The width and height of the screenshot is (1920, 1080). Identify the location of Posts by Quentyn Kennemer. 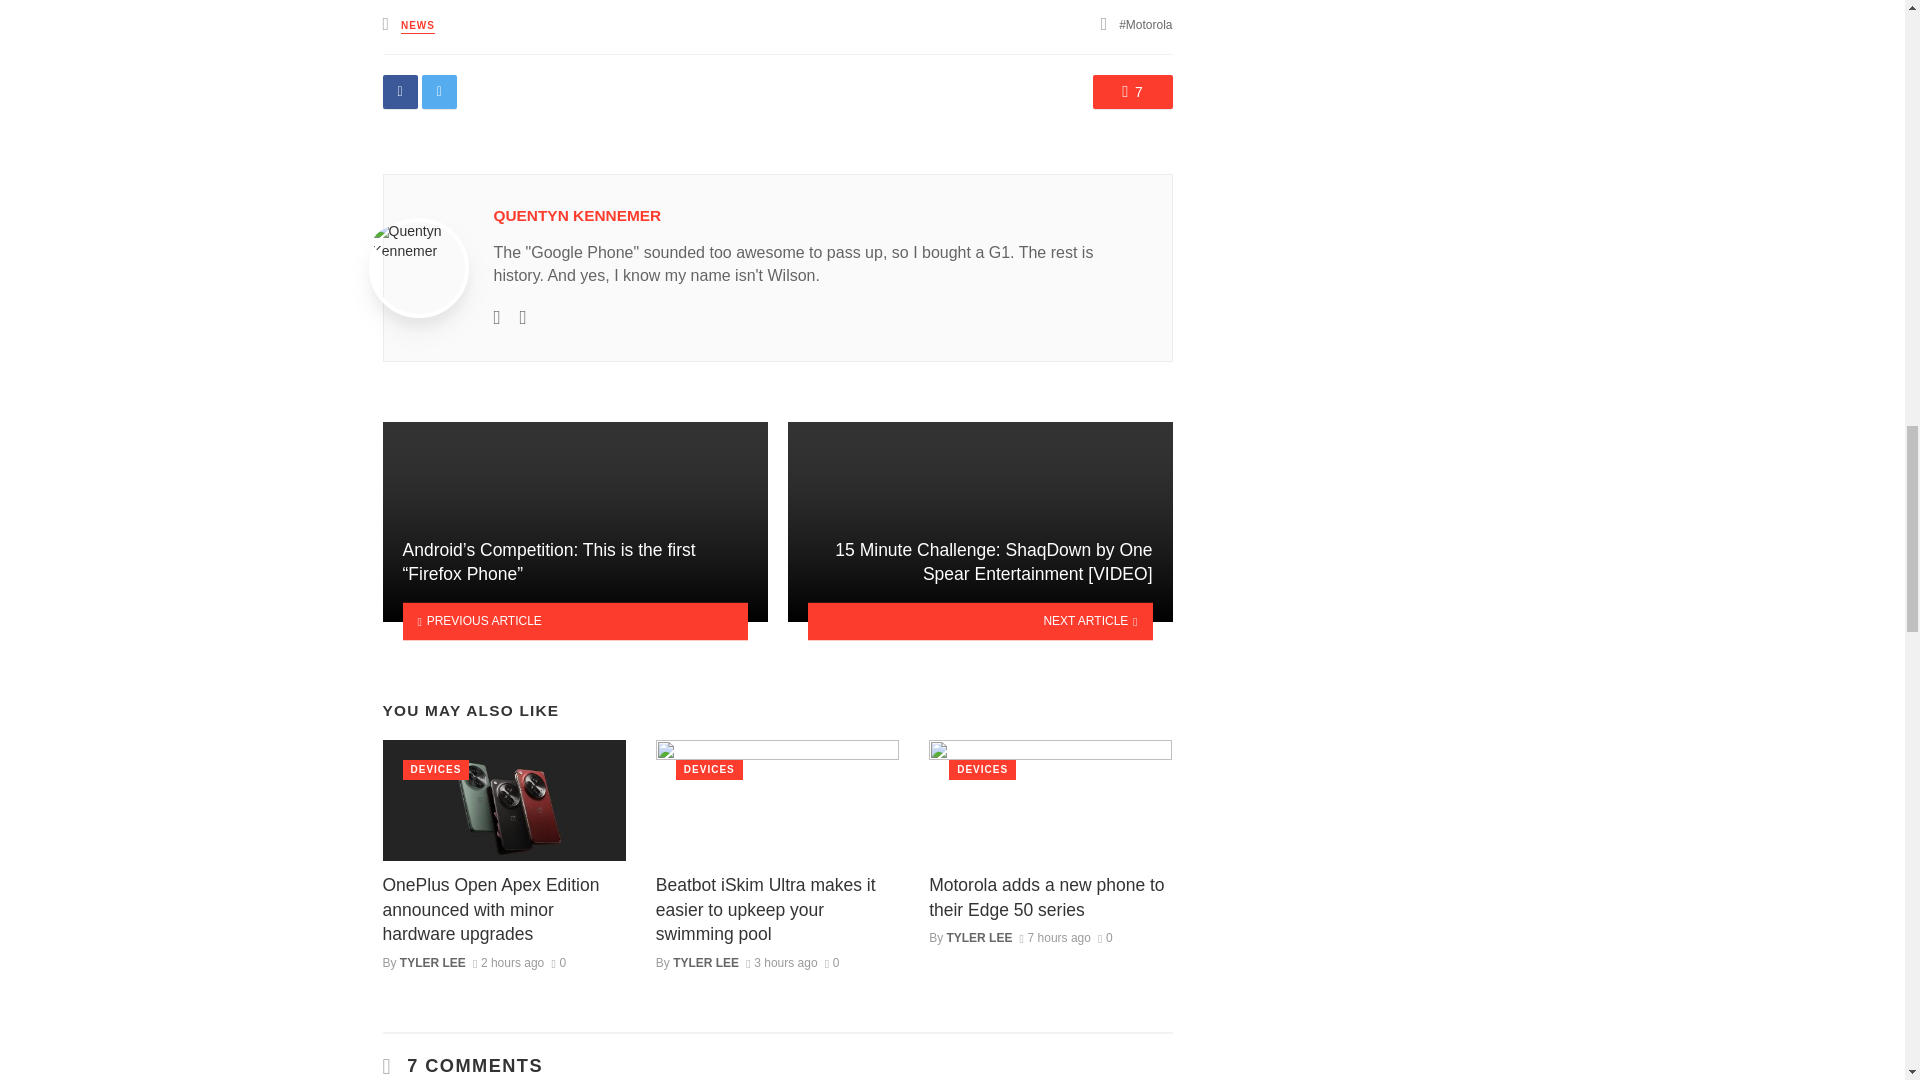
(578, 215).